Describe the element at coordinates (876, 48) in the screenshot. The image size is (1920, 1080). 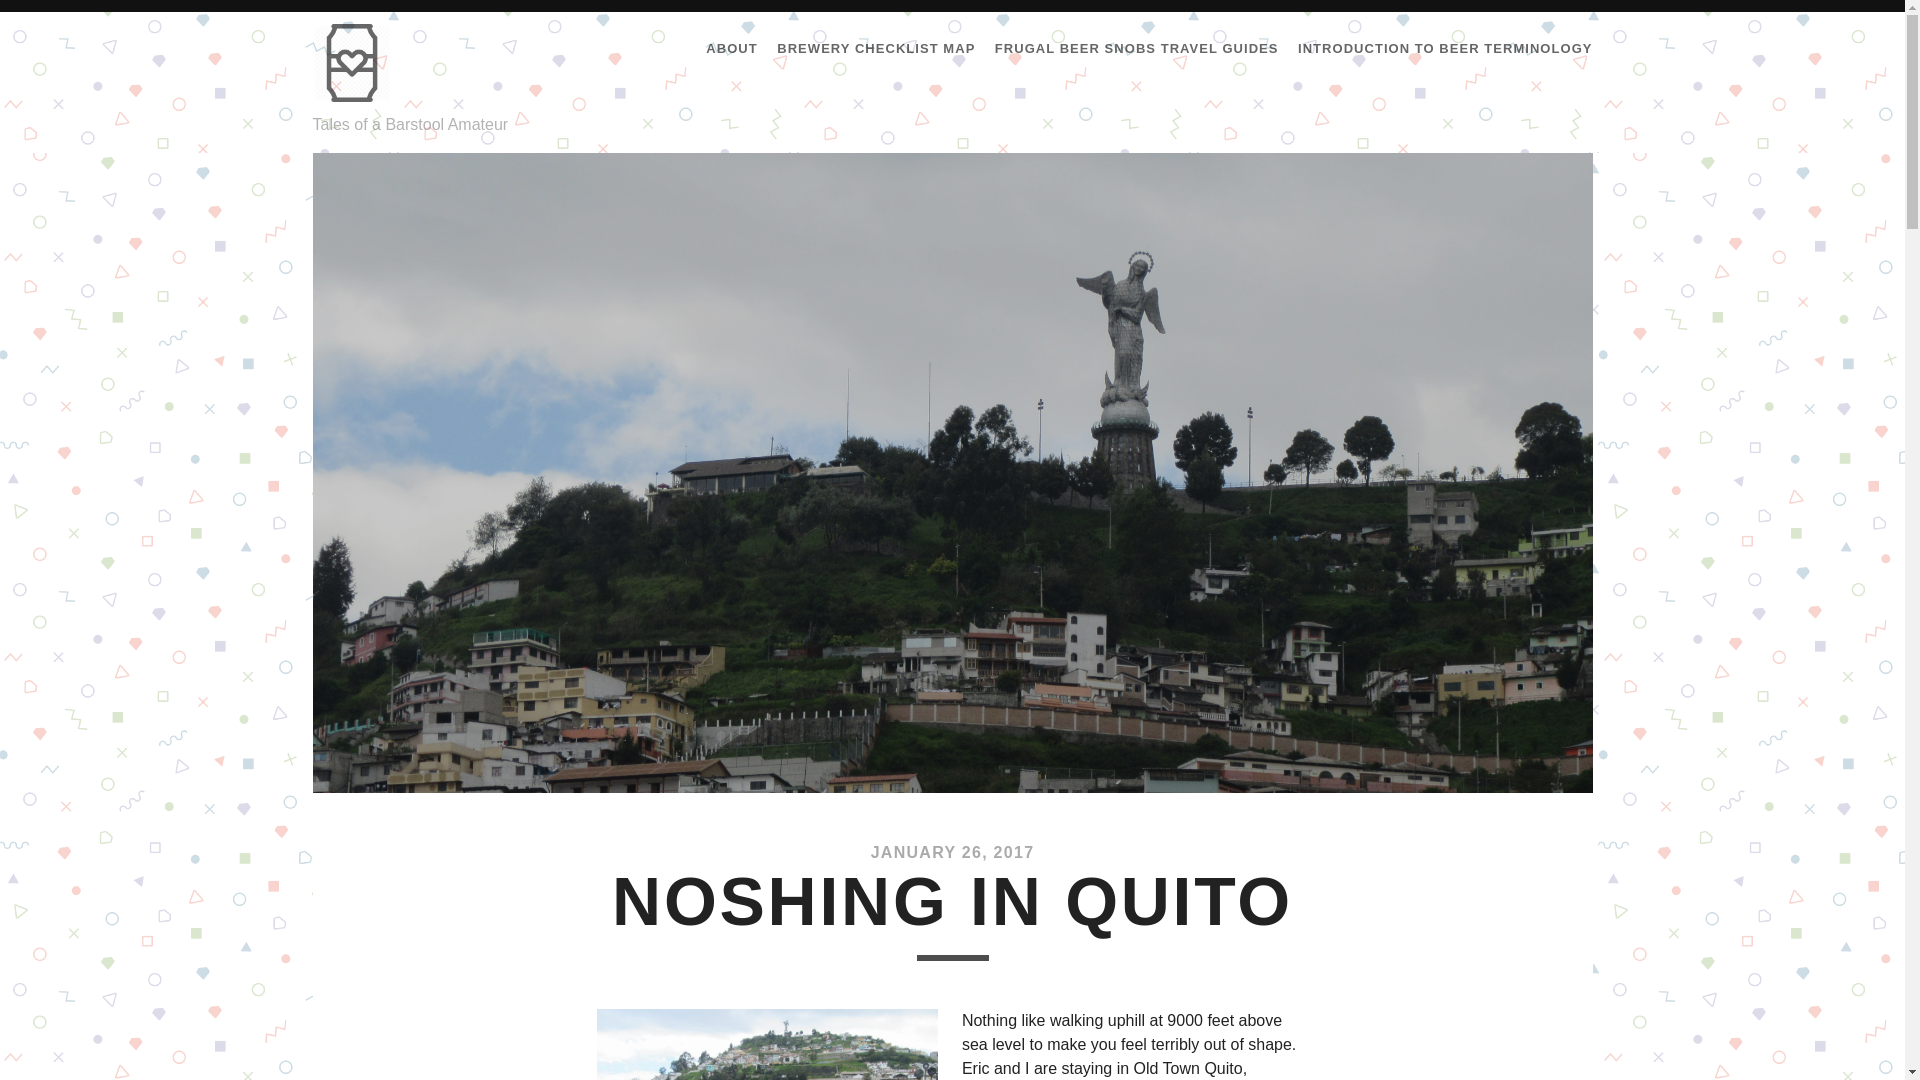
I see `BREWERY CHECKLIST MAP` at that location.